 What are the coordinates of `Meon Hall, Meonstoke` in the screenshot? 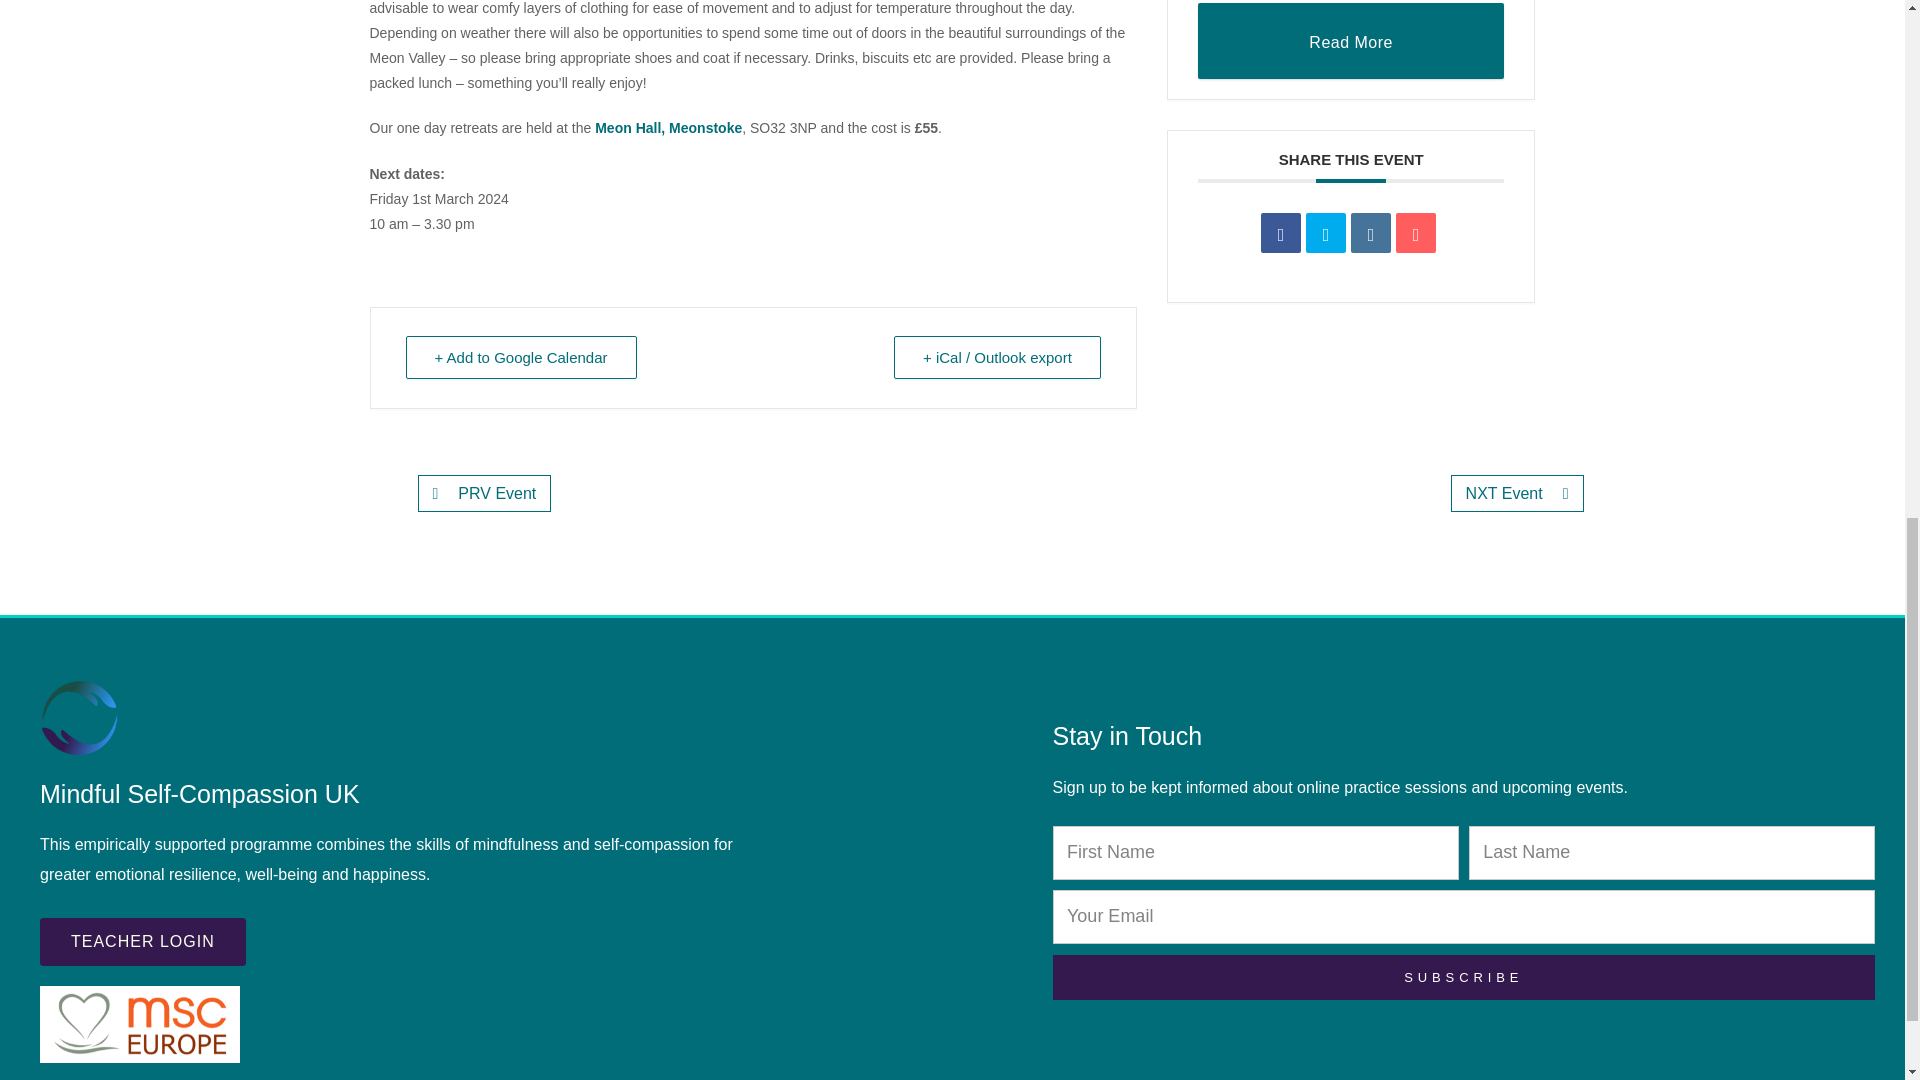 It's located at (668, 128).